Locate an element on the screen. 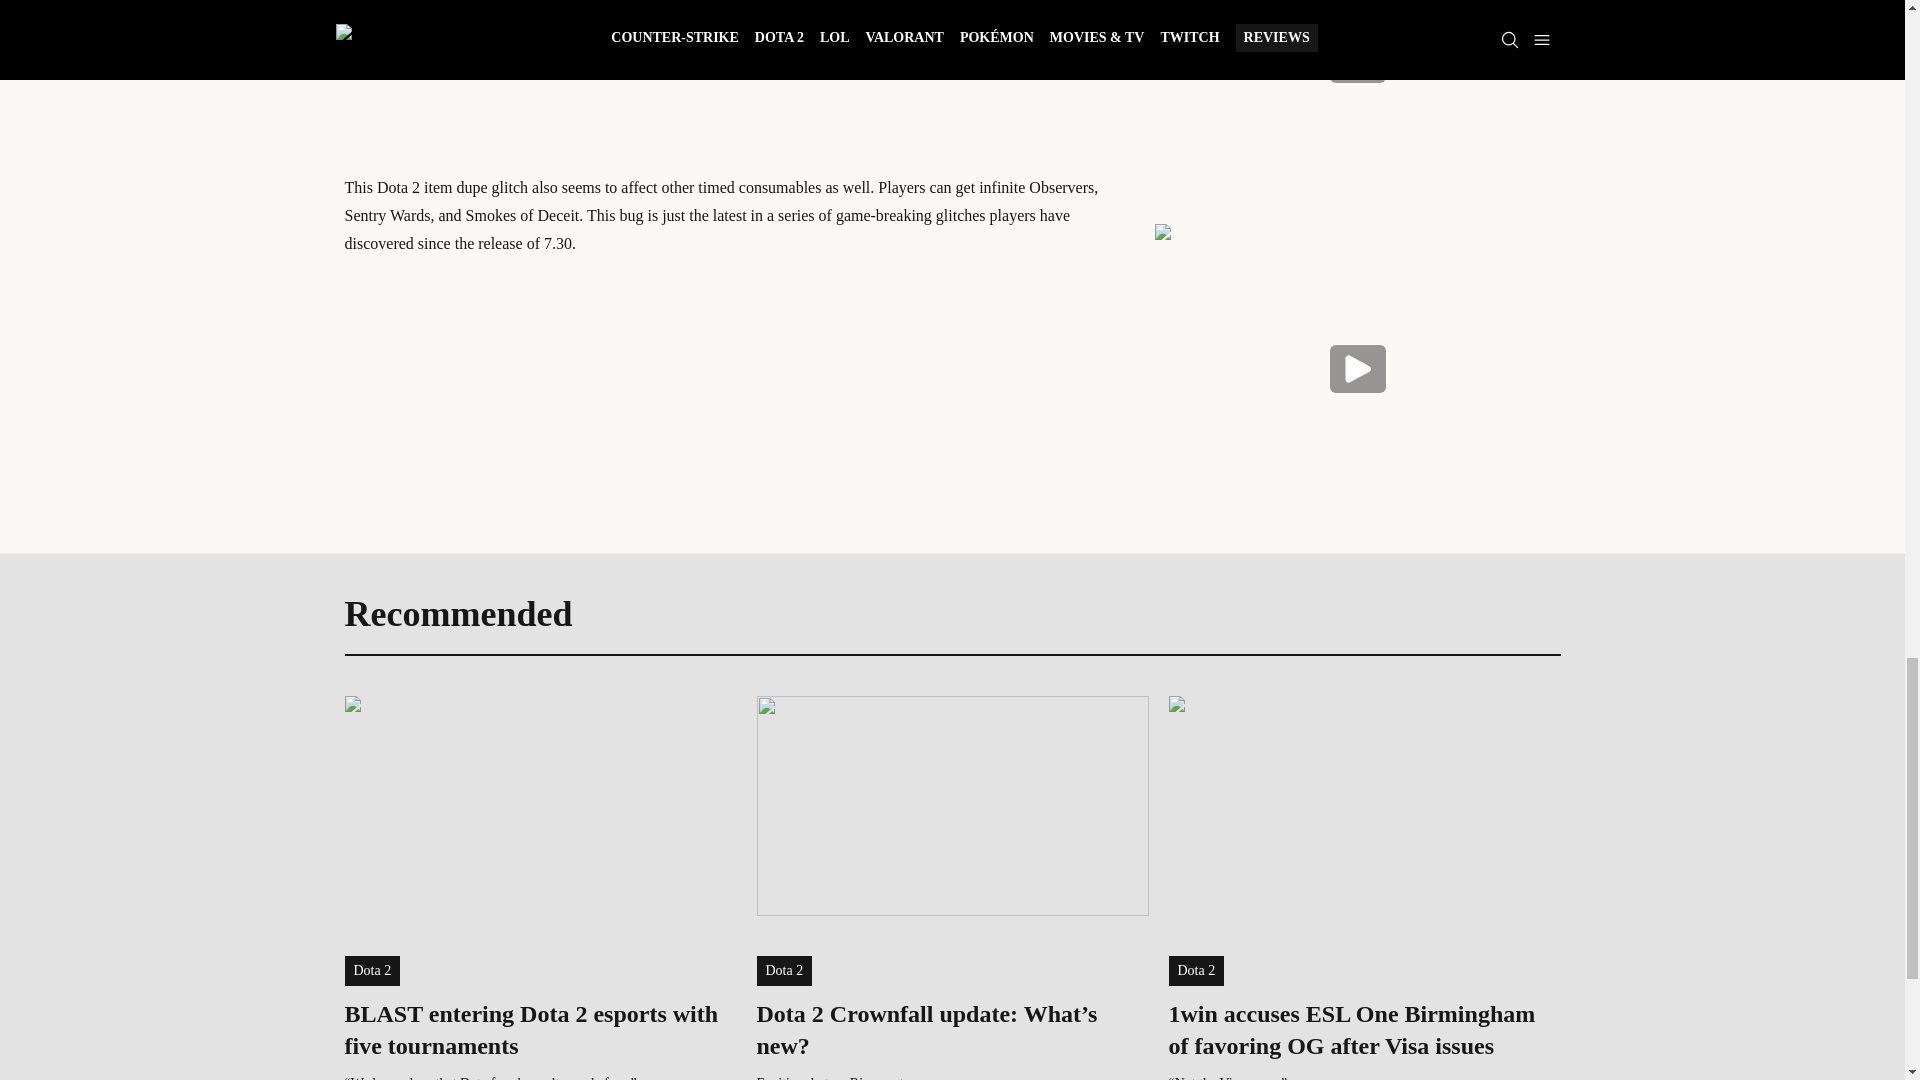 The image size is (1920, 1080). game-breaking glitches is located at coordinates (910, 215).